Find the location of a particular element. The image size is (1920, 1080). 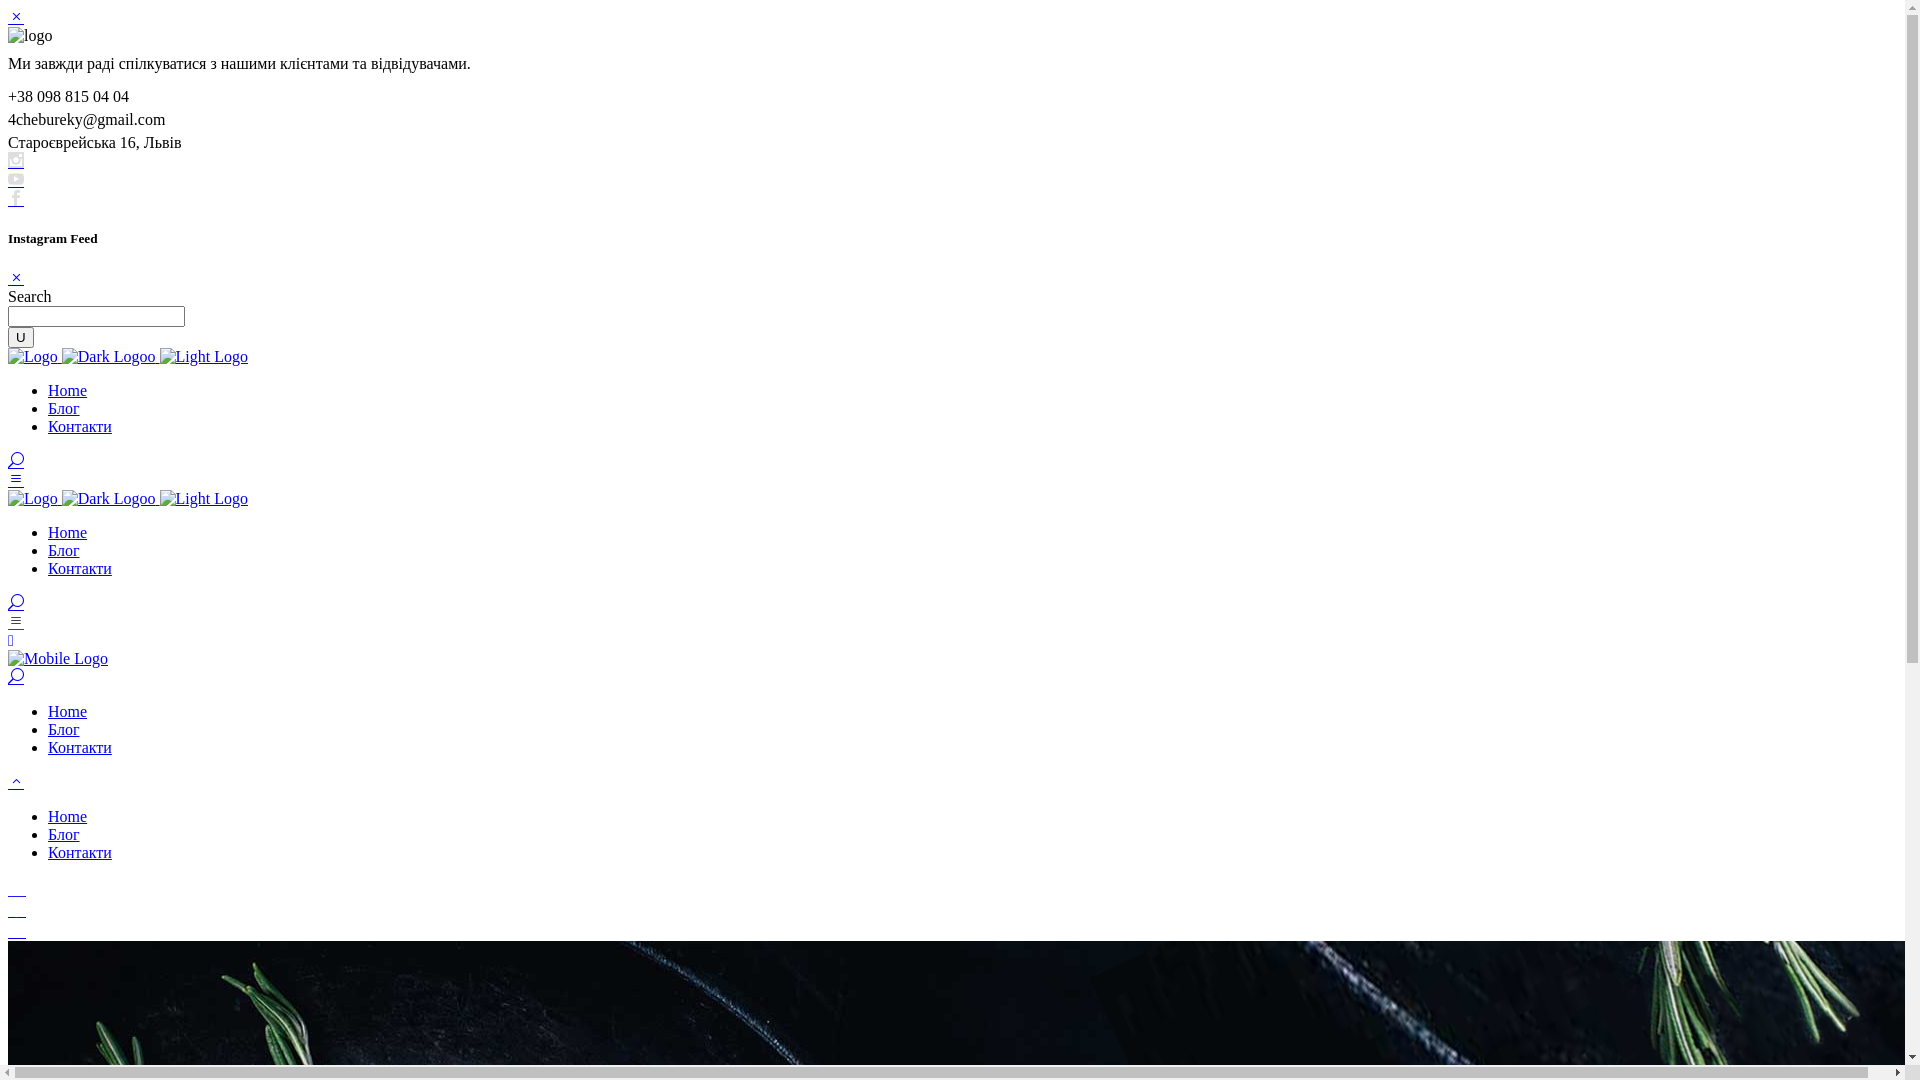

Home is located at coordinates (68, 390).